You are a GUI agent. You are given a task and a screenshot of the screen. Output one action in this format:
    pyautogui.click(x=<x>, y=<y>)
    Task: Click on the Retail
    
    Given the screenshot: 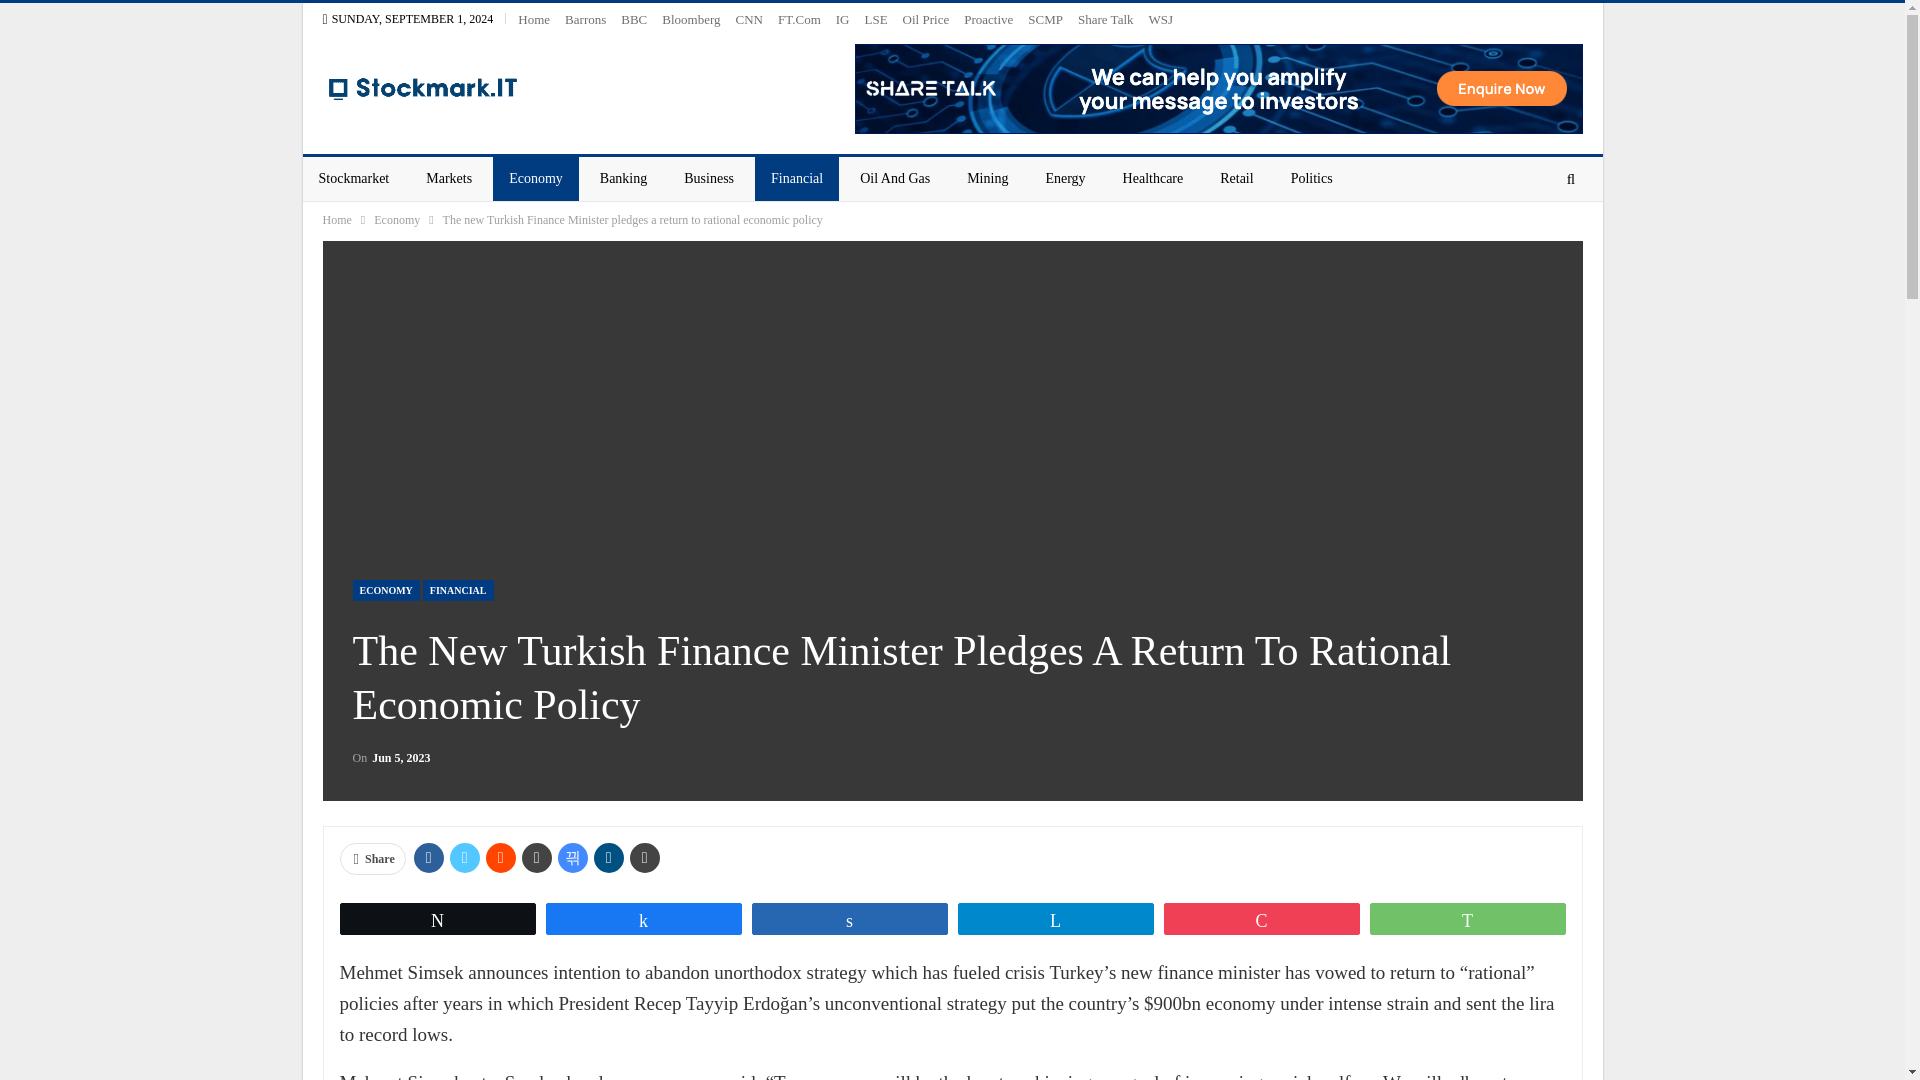 What is the action you would take?
    pyautogui.click(x=1236, y=178)
    